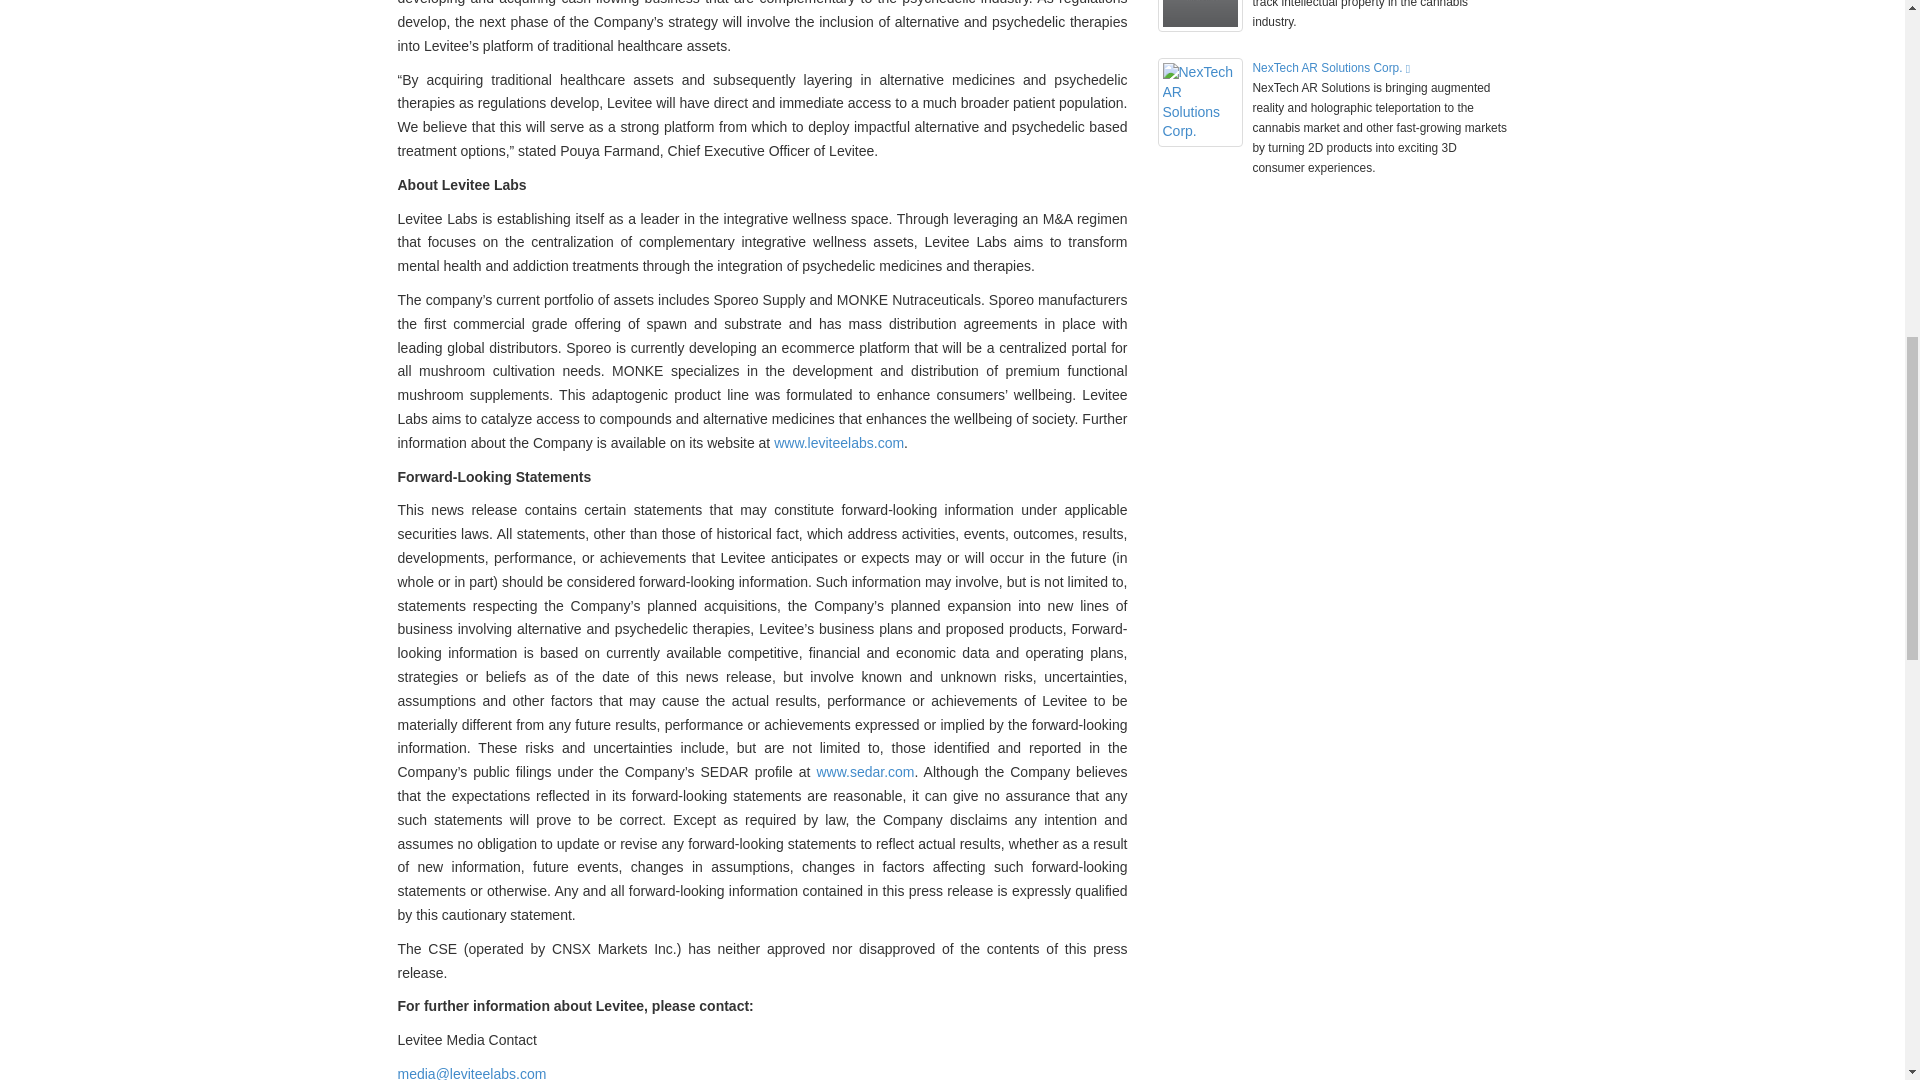  I want to click on www.leviteelabs.com, so click(838, 443).